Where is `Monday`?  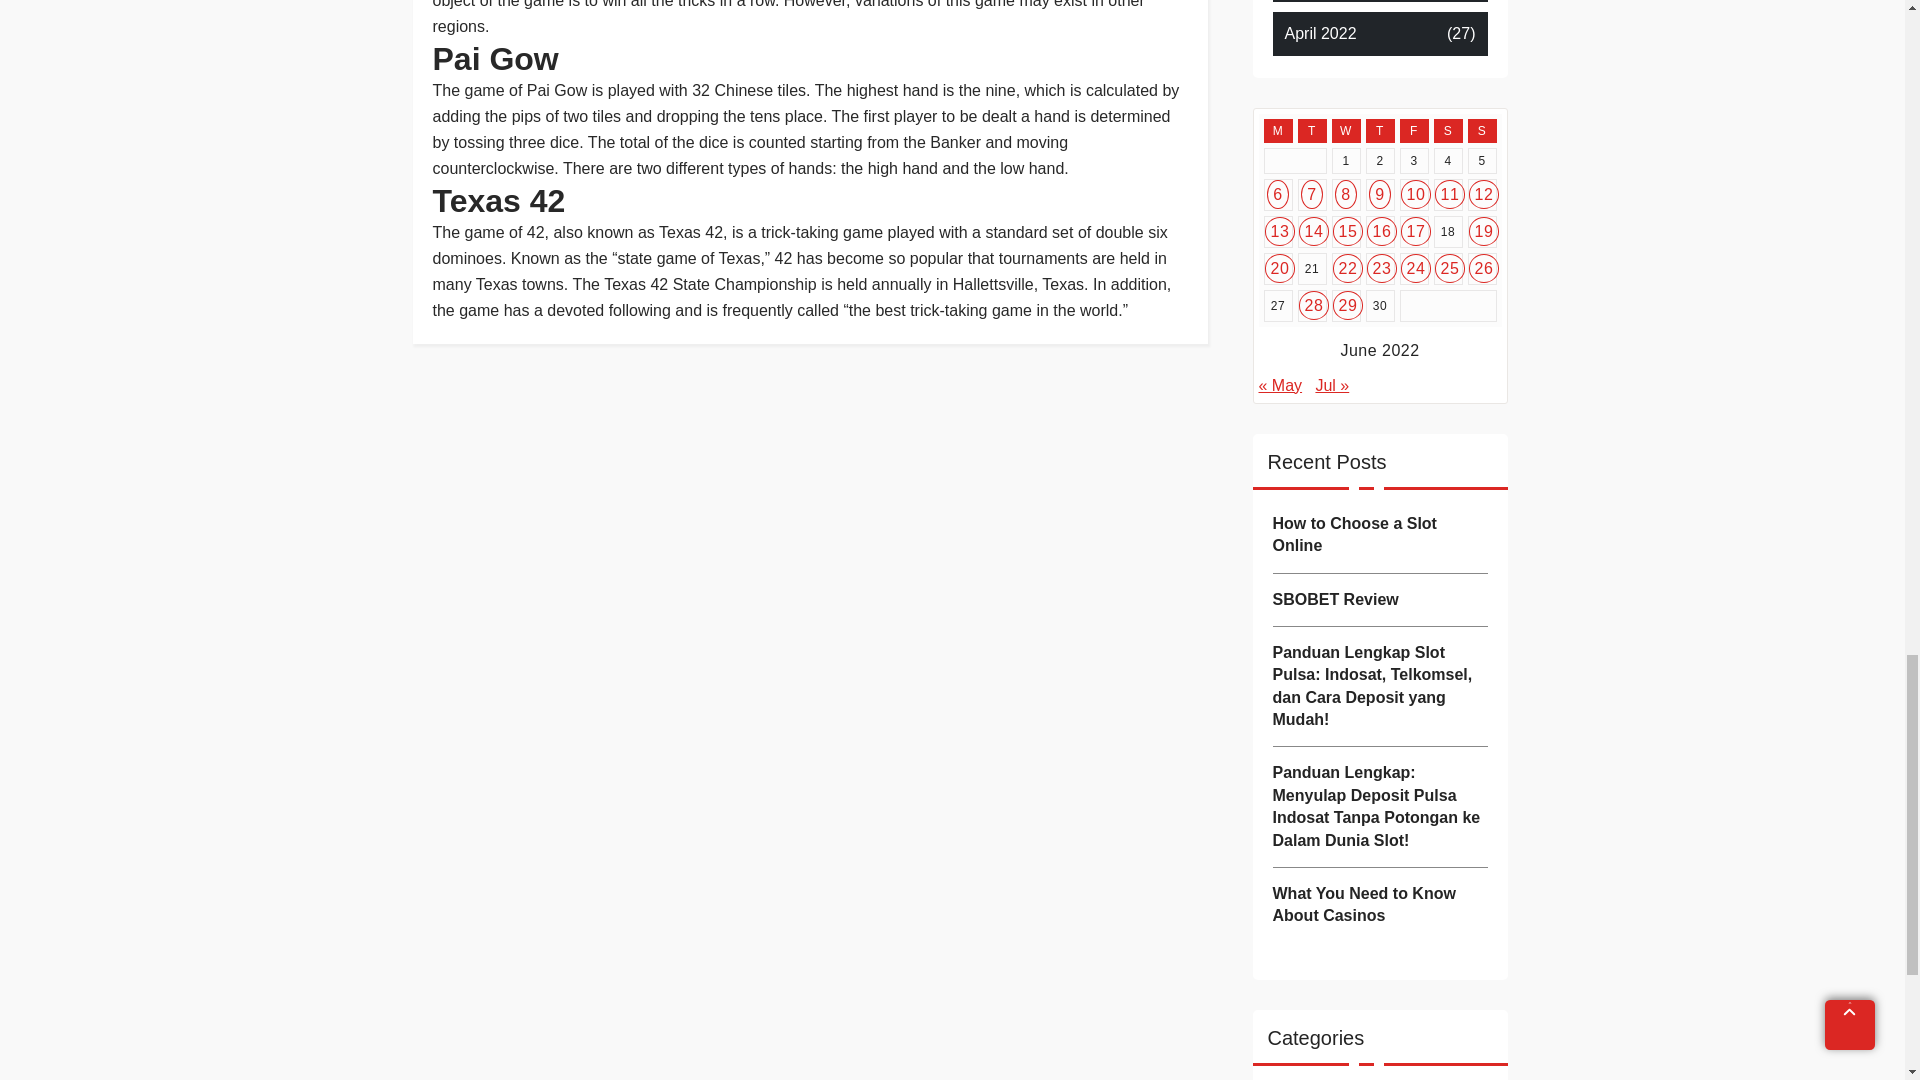 Monday is located at coordinates (1278, 130).